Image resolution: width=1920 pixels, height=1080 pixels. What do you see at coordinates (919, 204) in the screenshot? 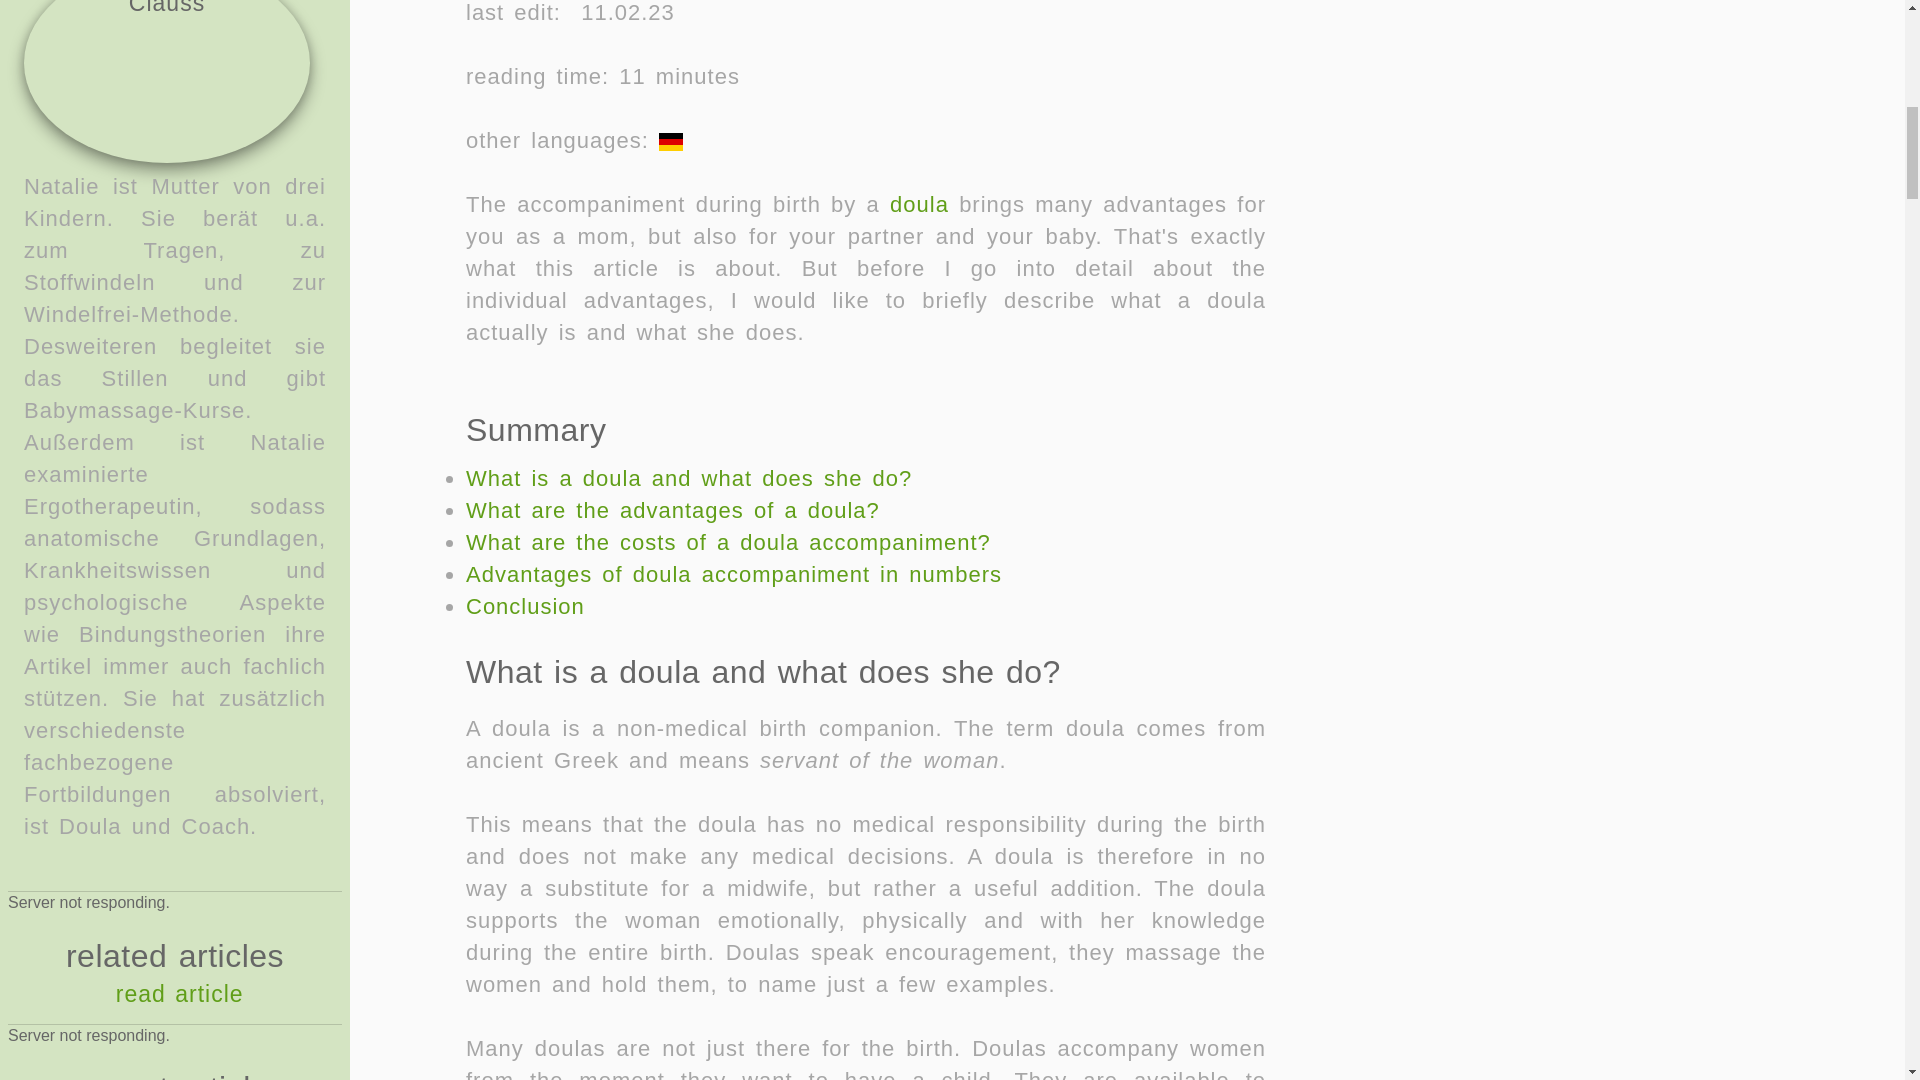
I see `doula` at bounding box center [919, 204].